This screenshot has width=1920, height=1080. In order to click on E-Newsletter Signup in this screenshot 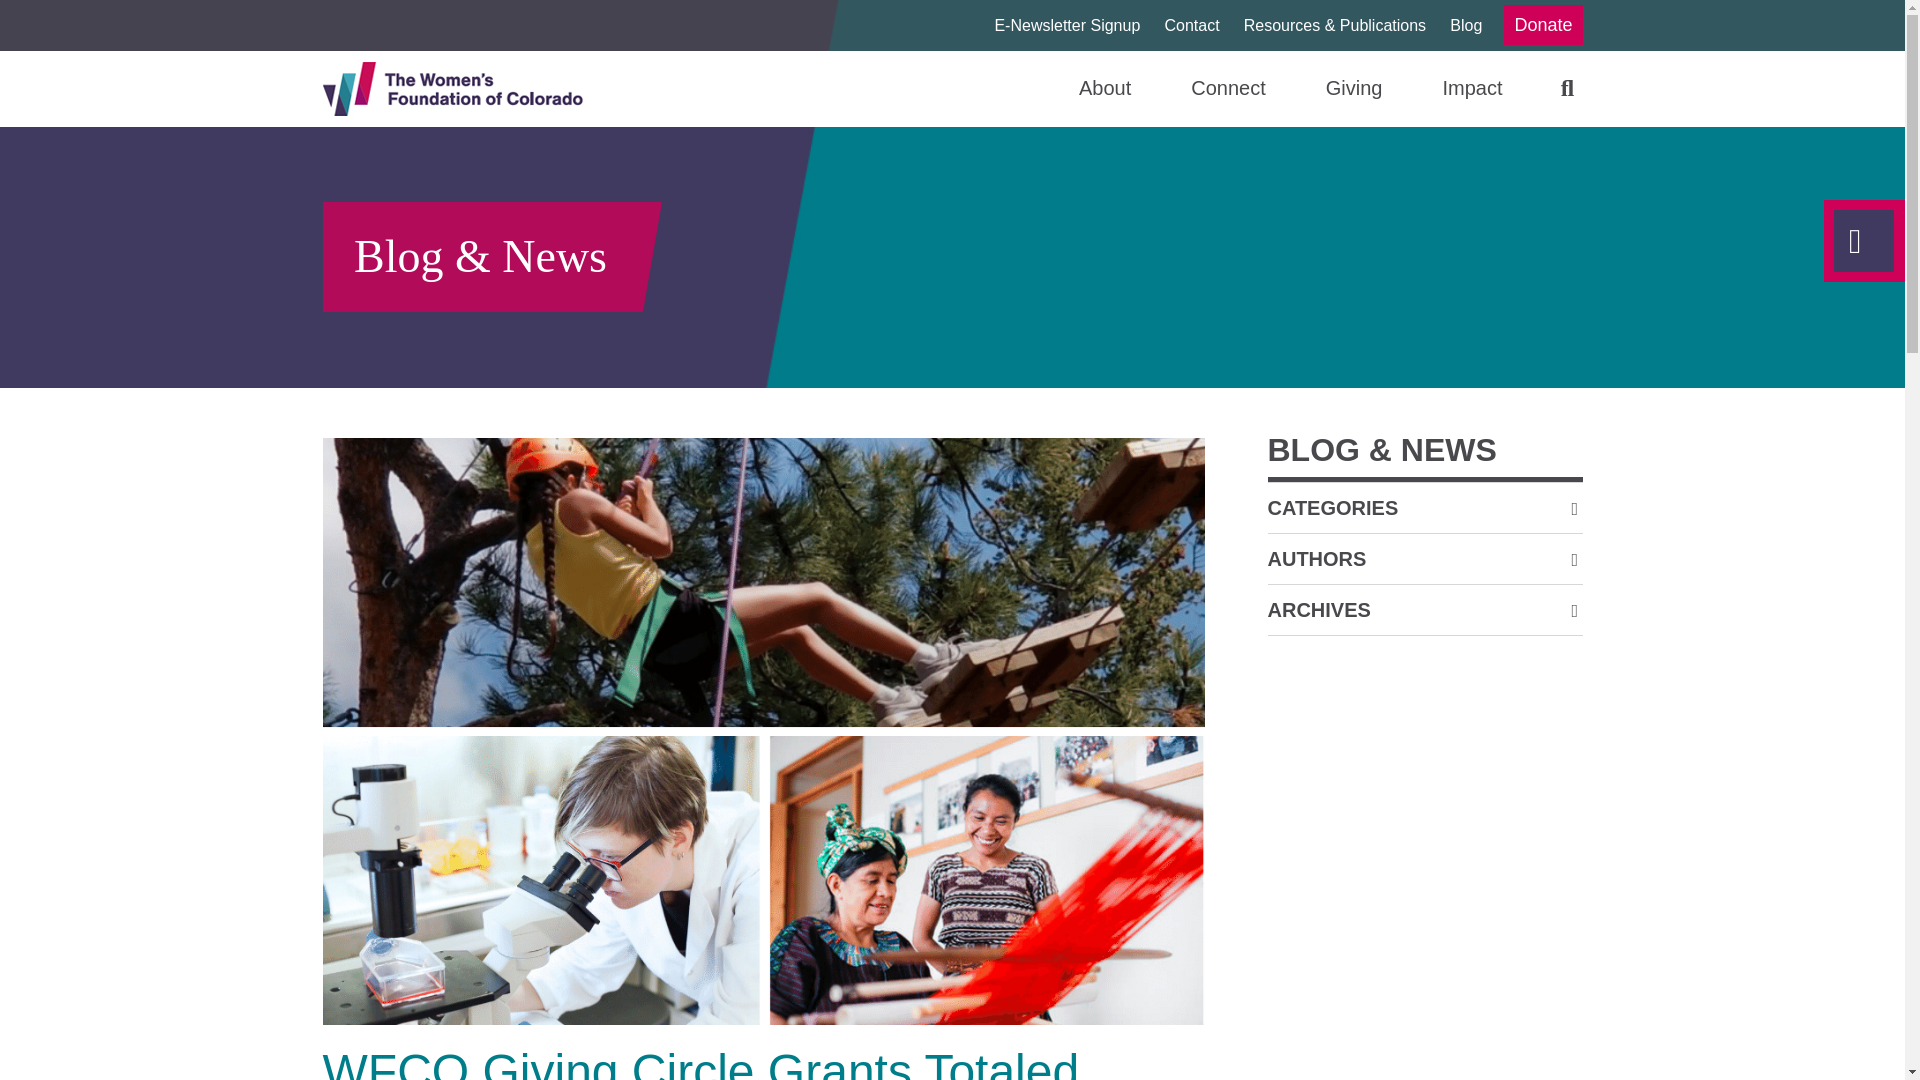, I will do `click(1056, 26)`.